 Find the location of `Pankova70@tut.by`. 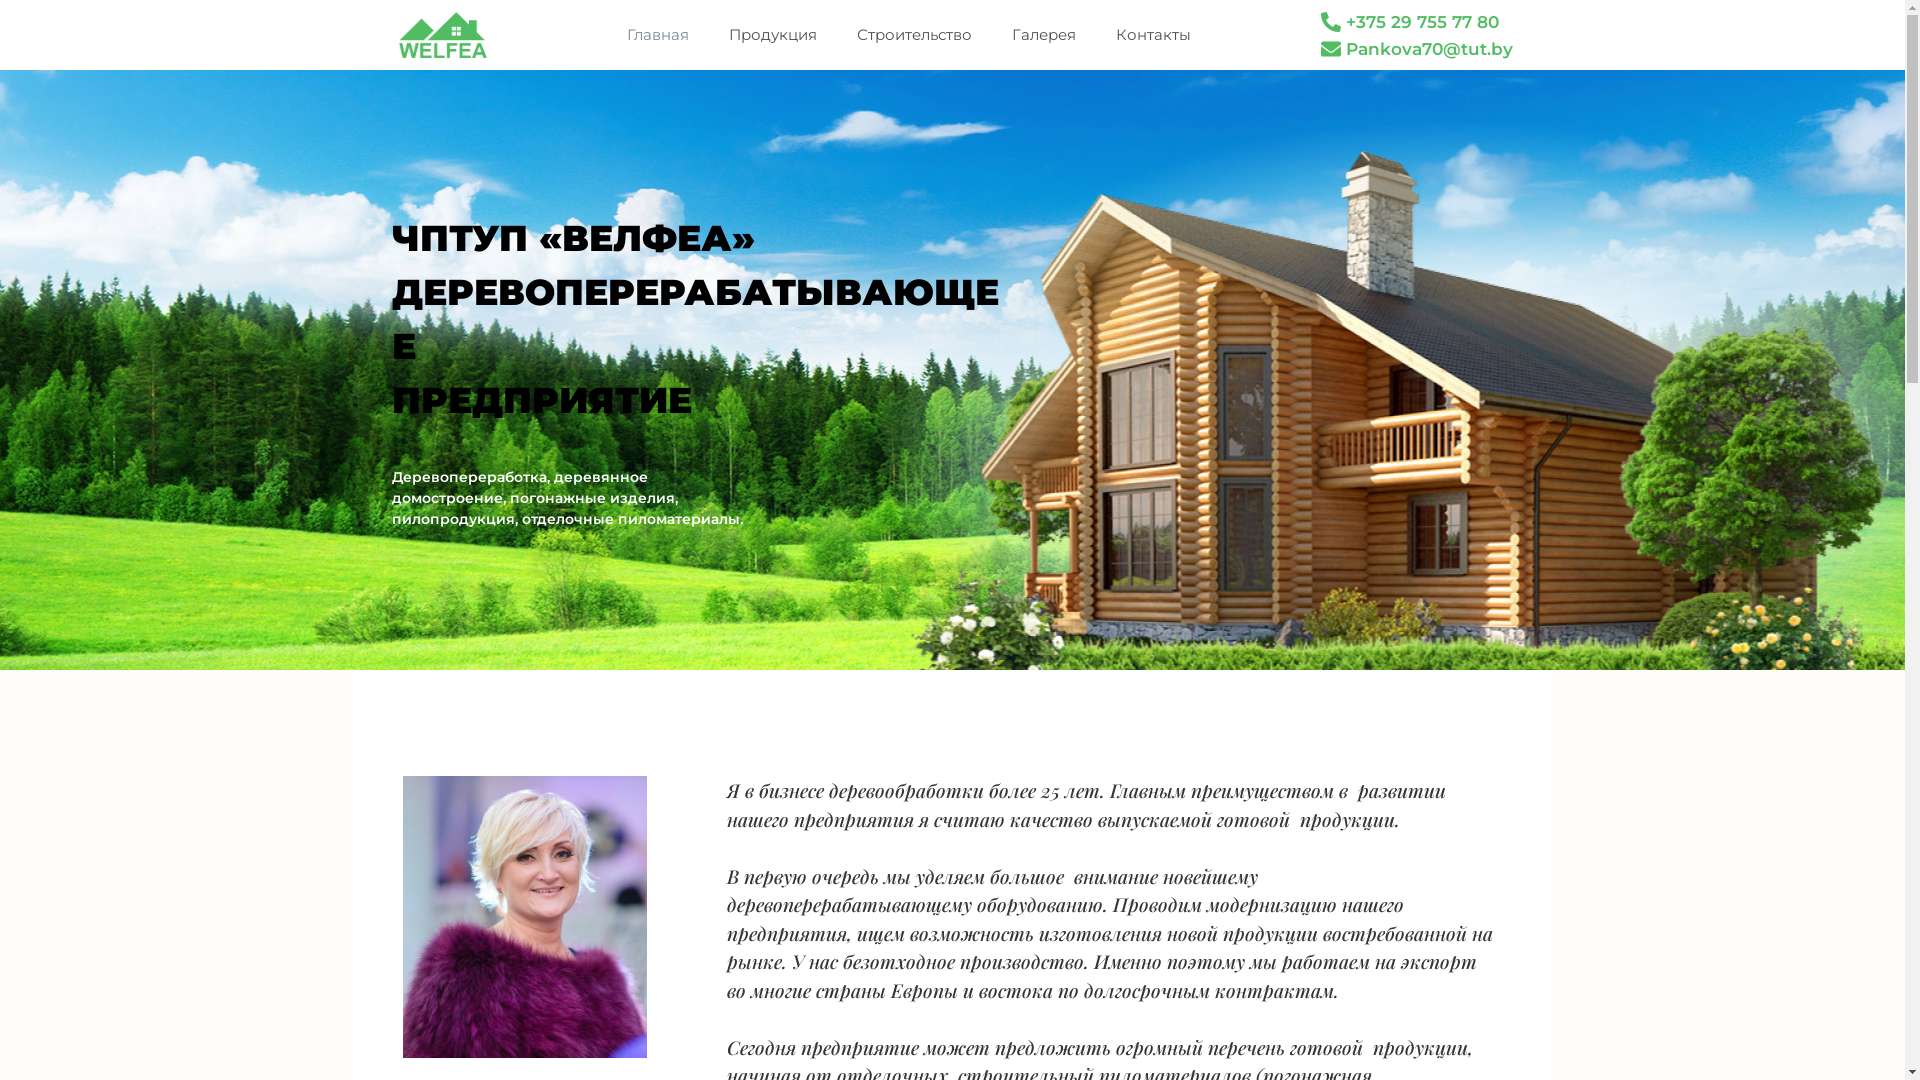

Pankova70@tut.by is located at coordinates (1420, 48).